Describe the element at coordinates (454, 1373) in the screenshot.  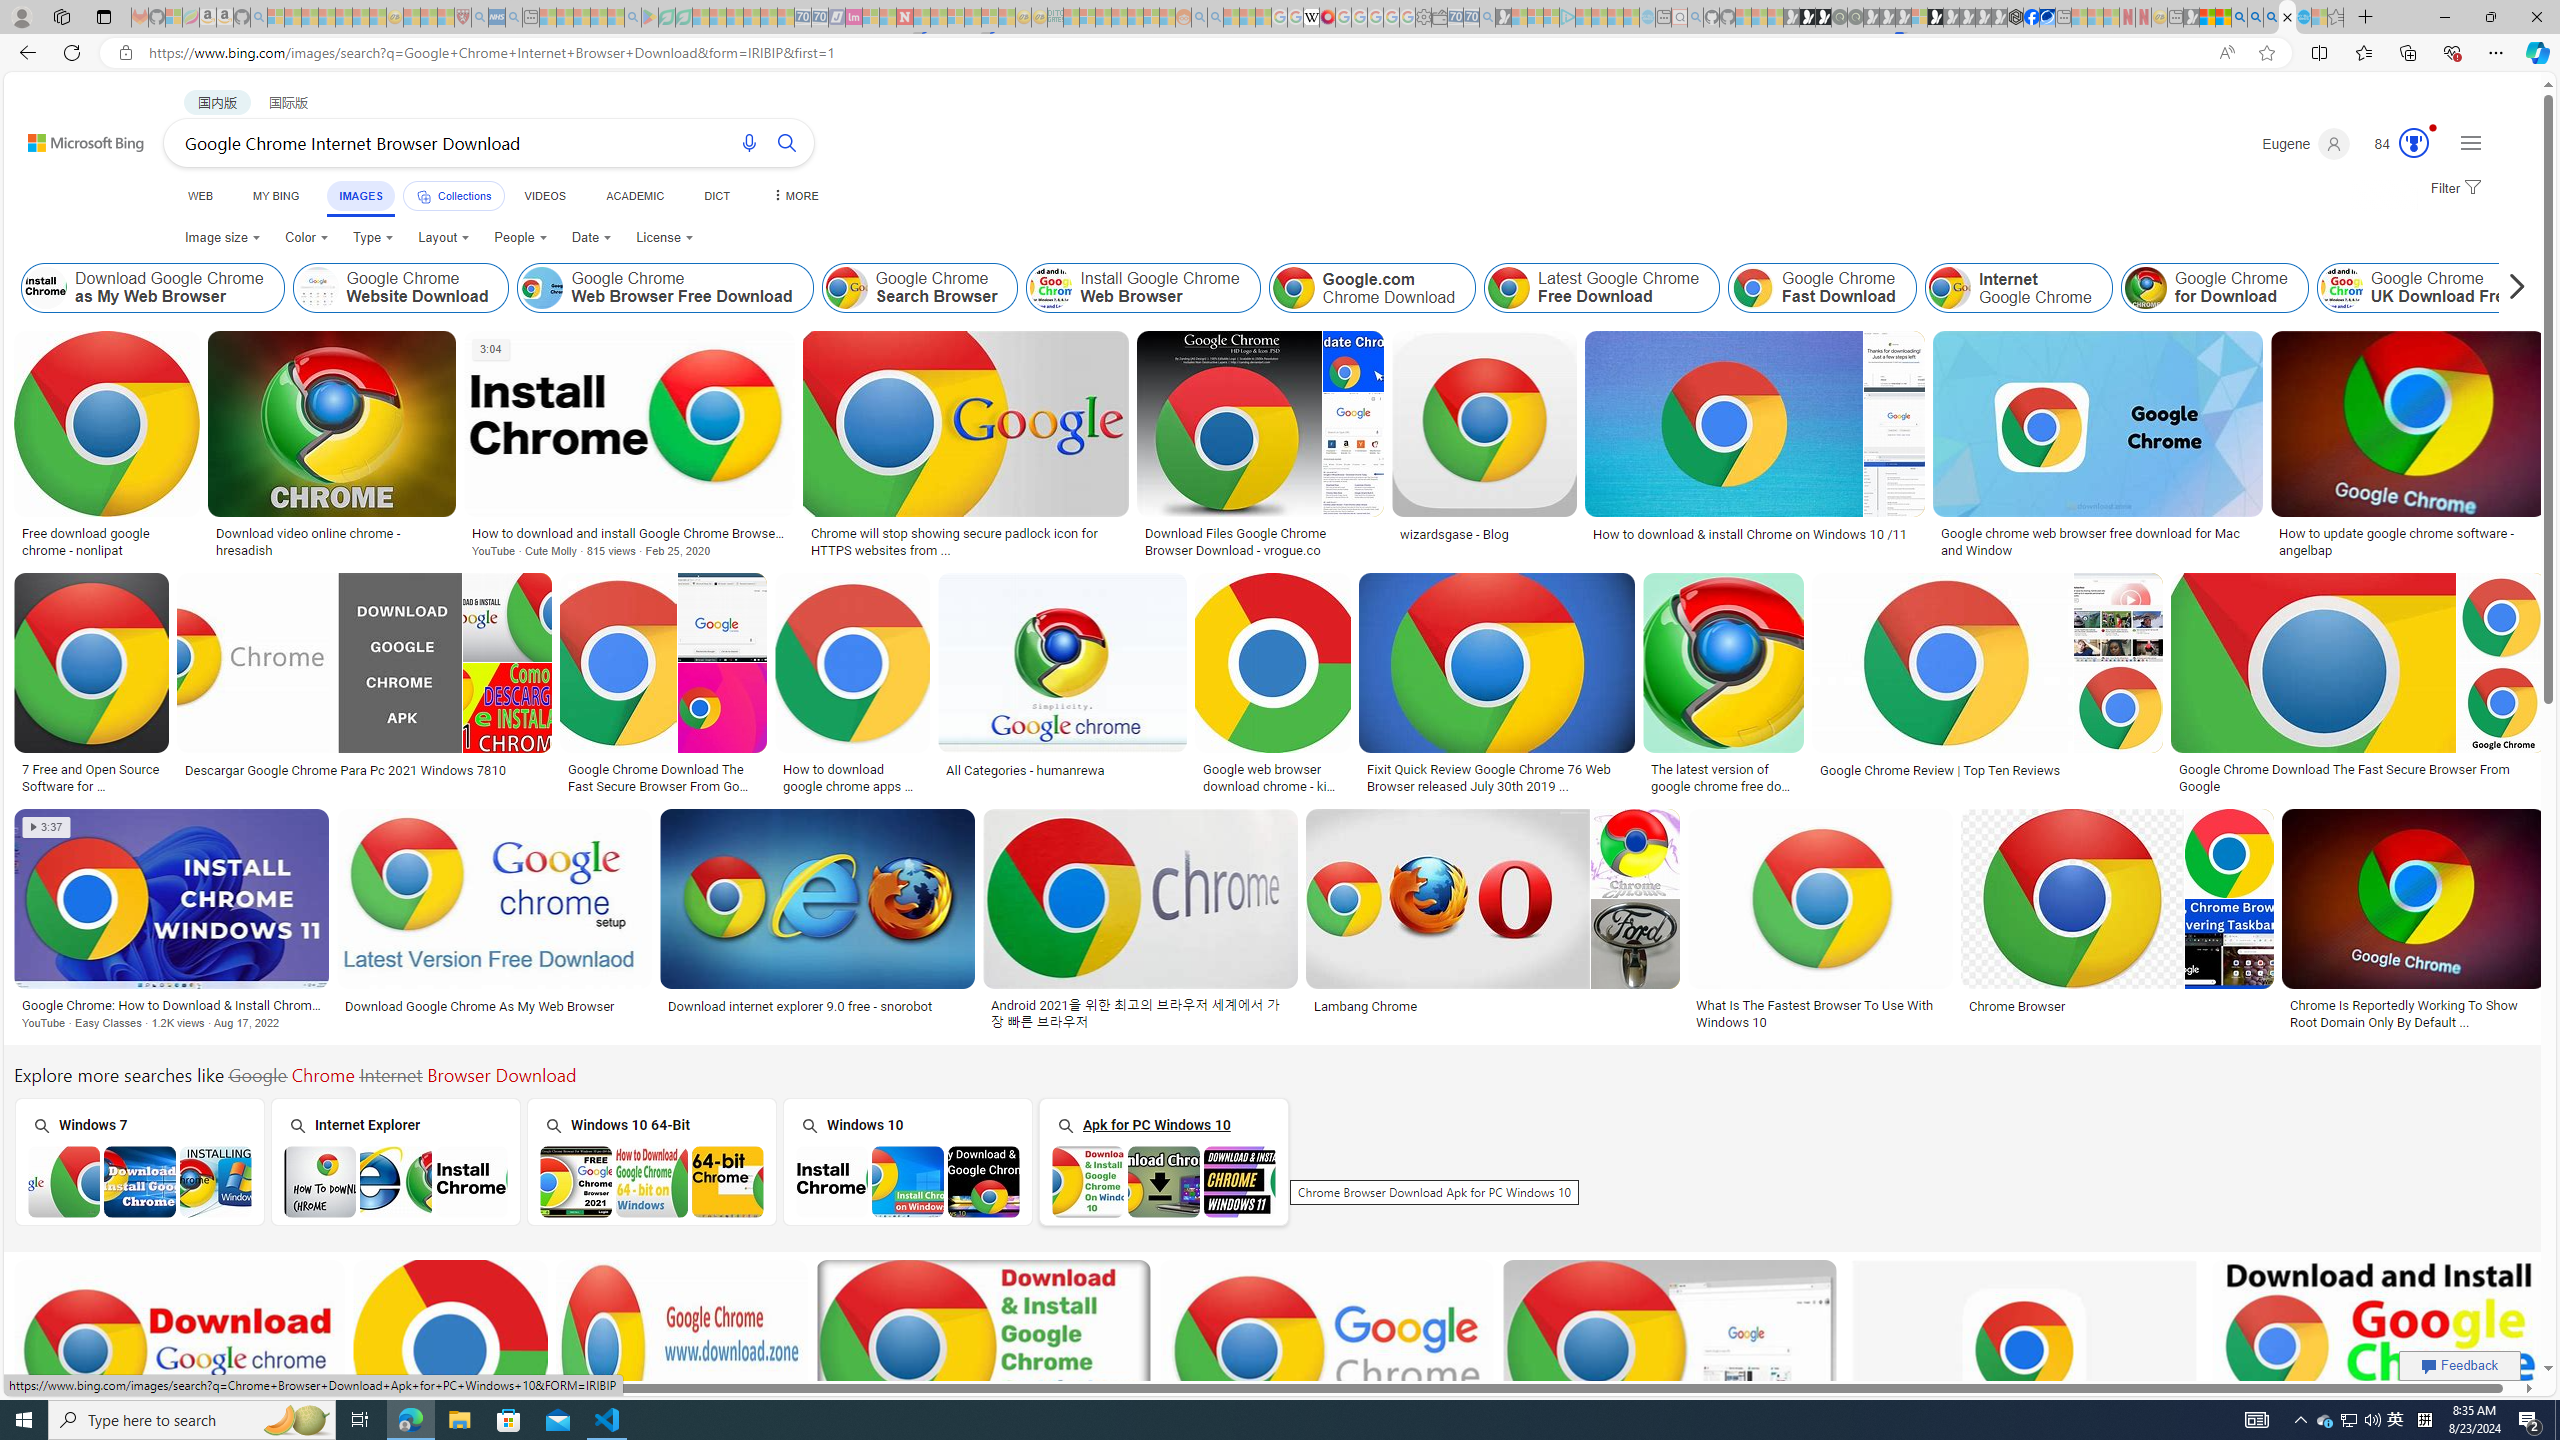
I see `Chrome browser updates - maiojumboSave` at that location.